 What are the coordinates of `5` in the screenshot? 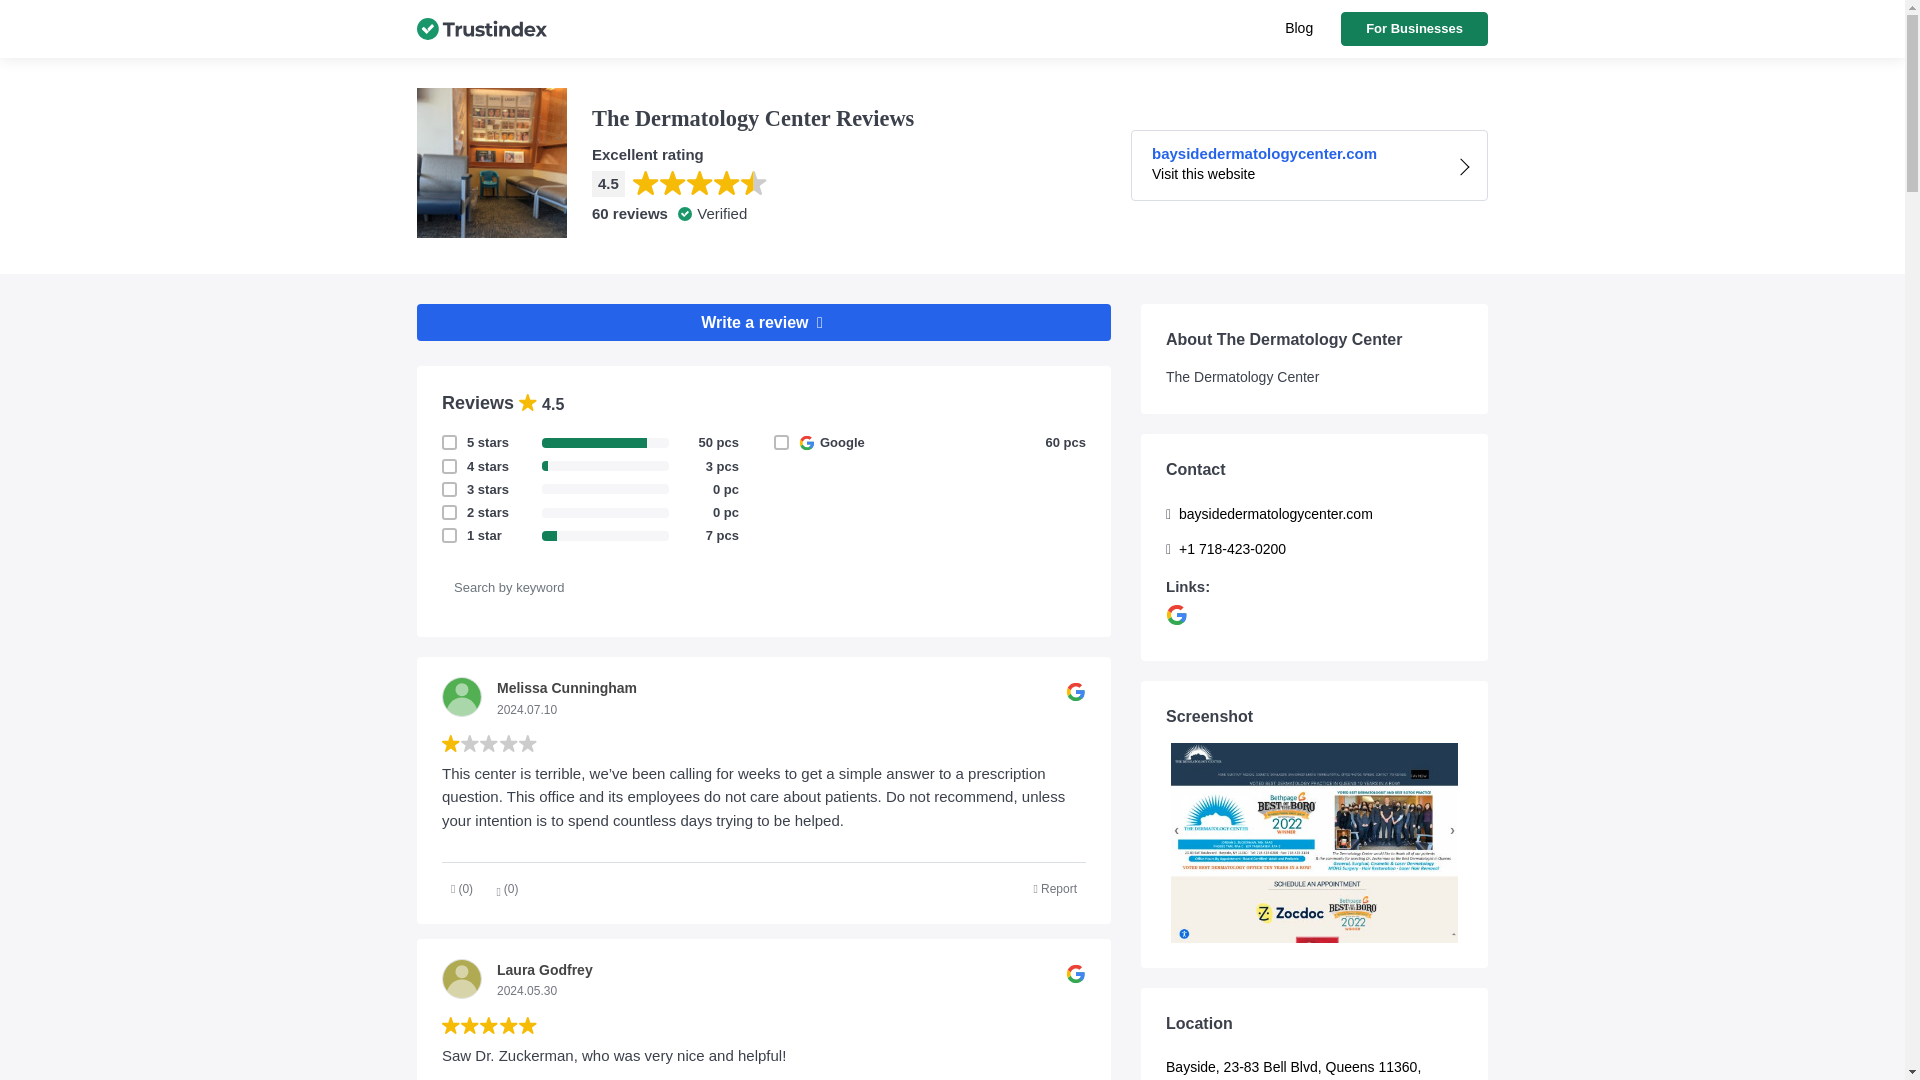 It's located at (1309, 164).